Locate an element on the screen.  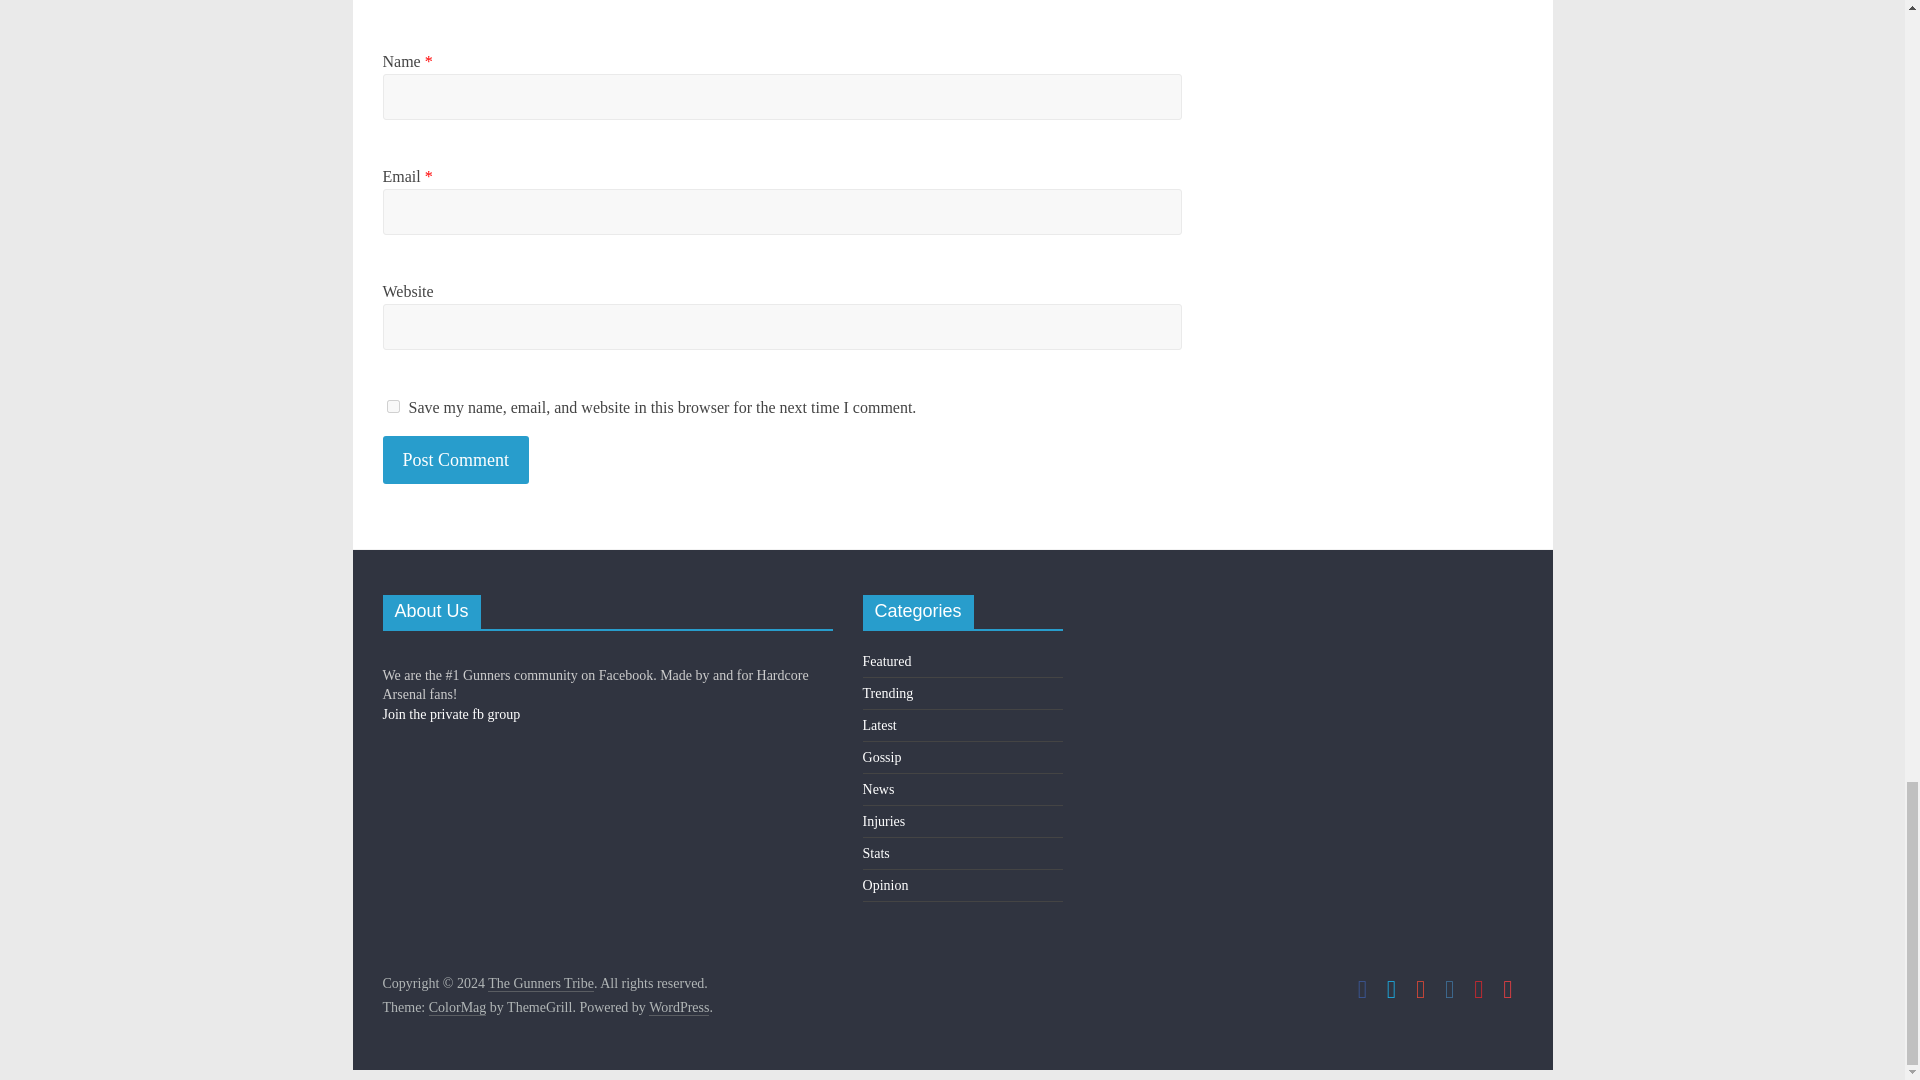
Post Comment is located at coordinates (456, 460).